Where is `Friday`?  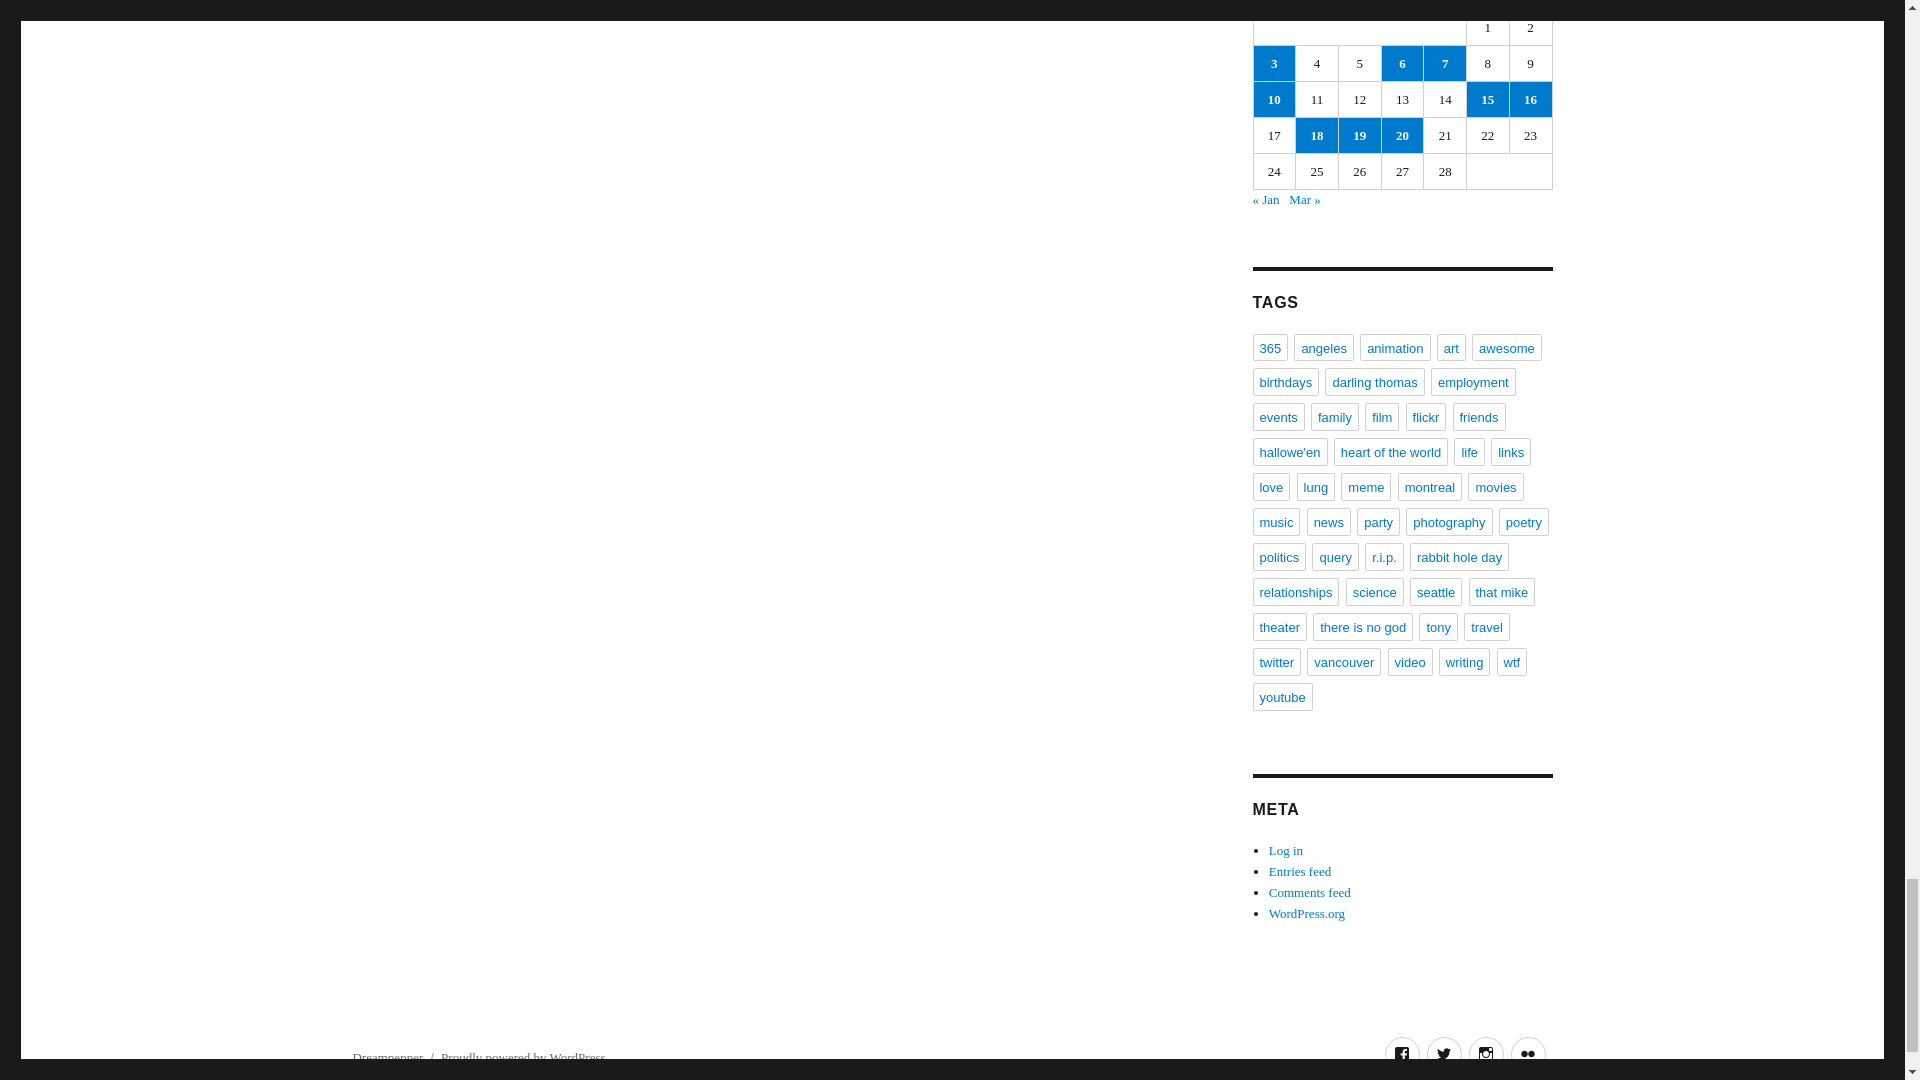
Friday is located at coordinates (1445, 4).